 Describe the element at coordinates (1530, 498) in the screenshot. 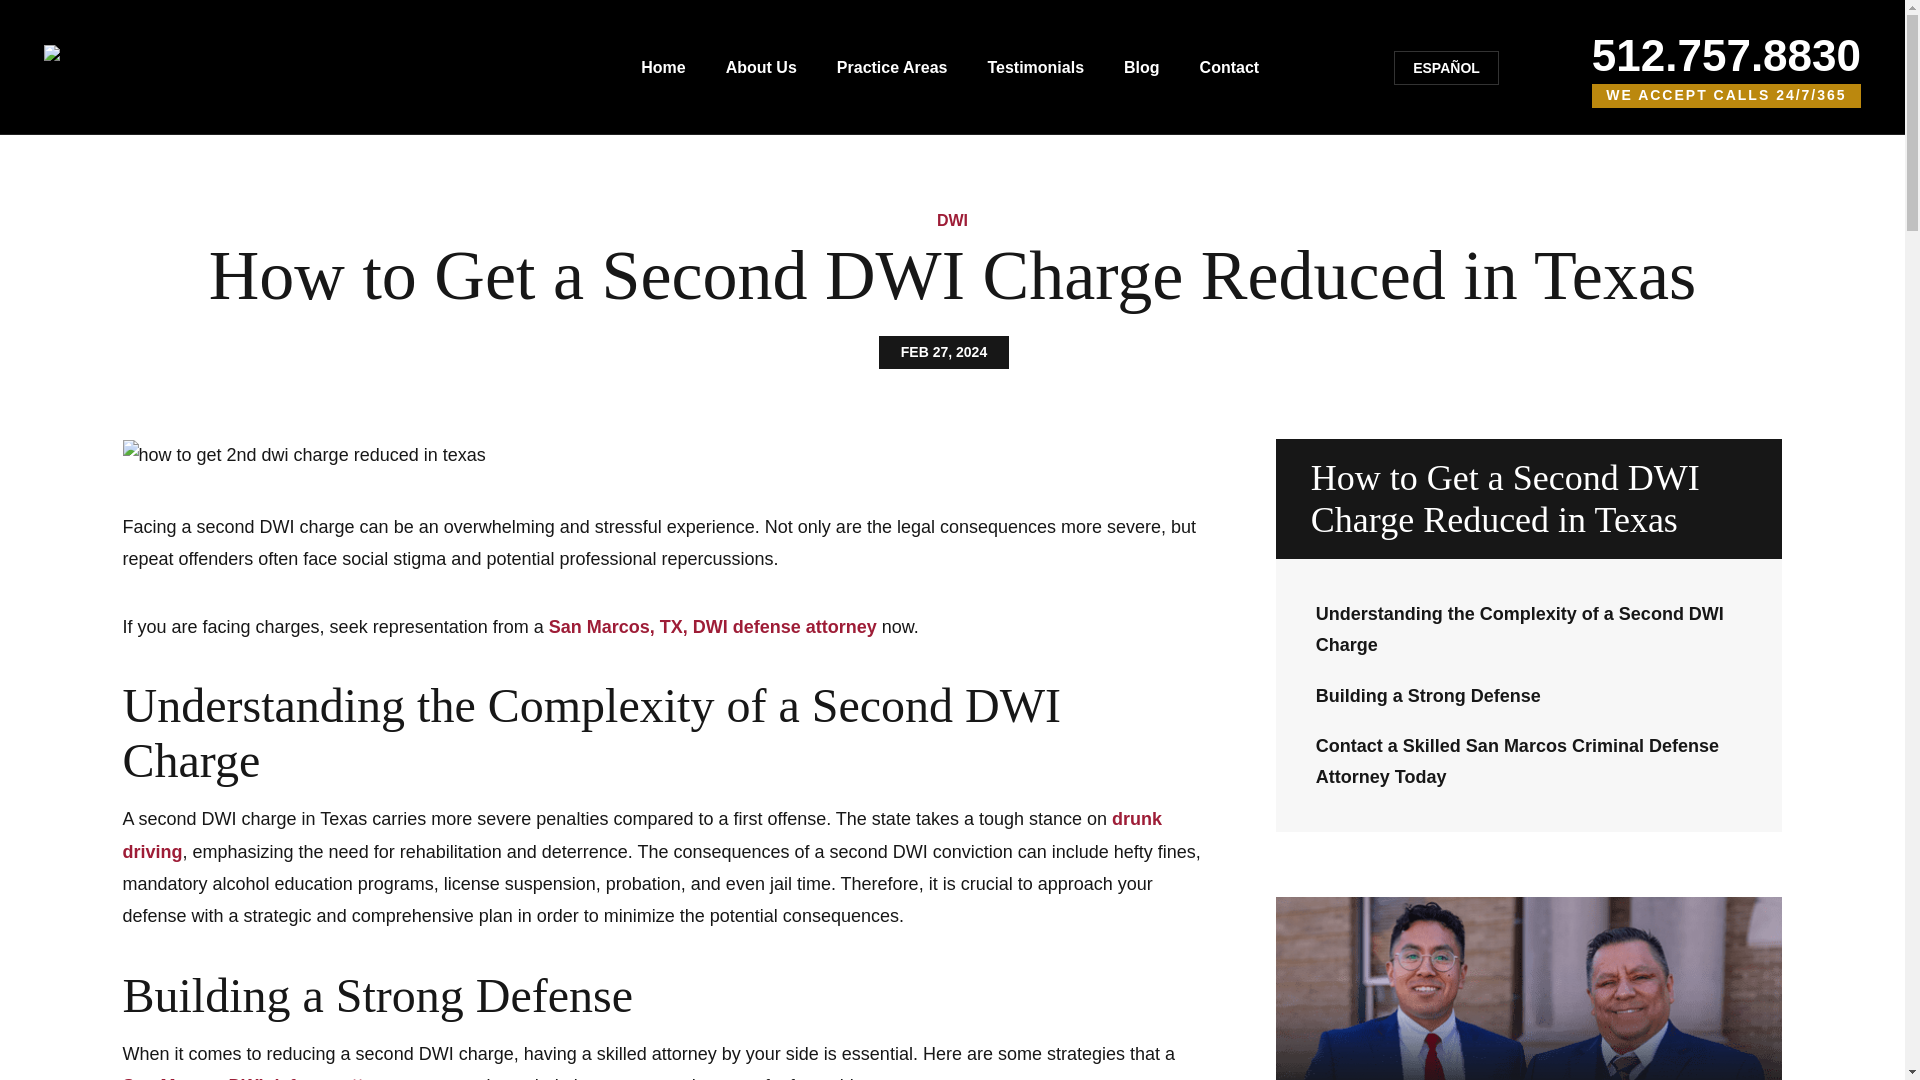

I see `How to Get a Second DWI Charge Reduced in Texas` at that location.